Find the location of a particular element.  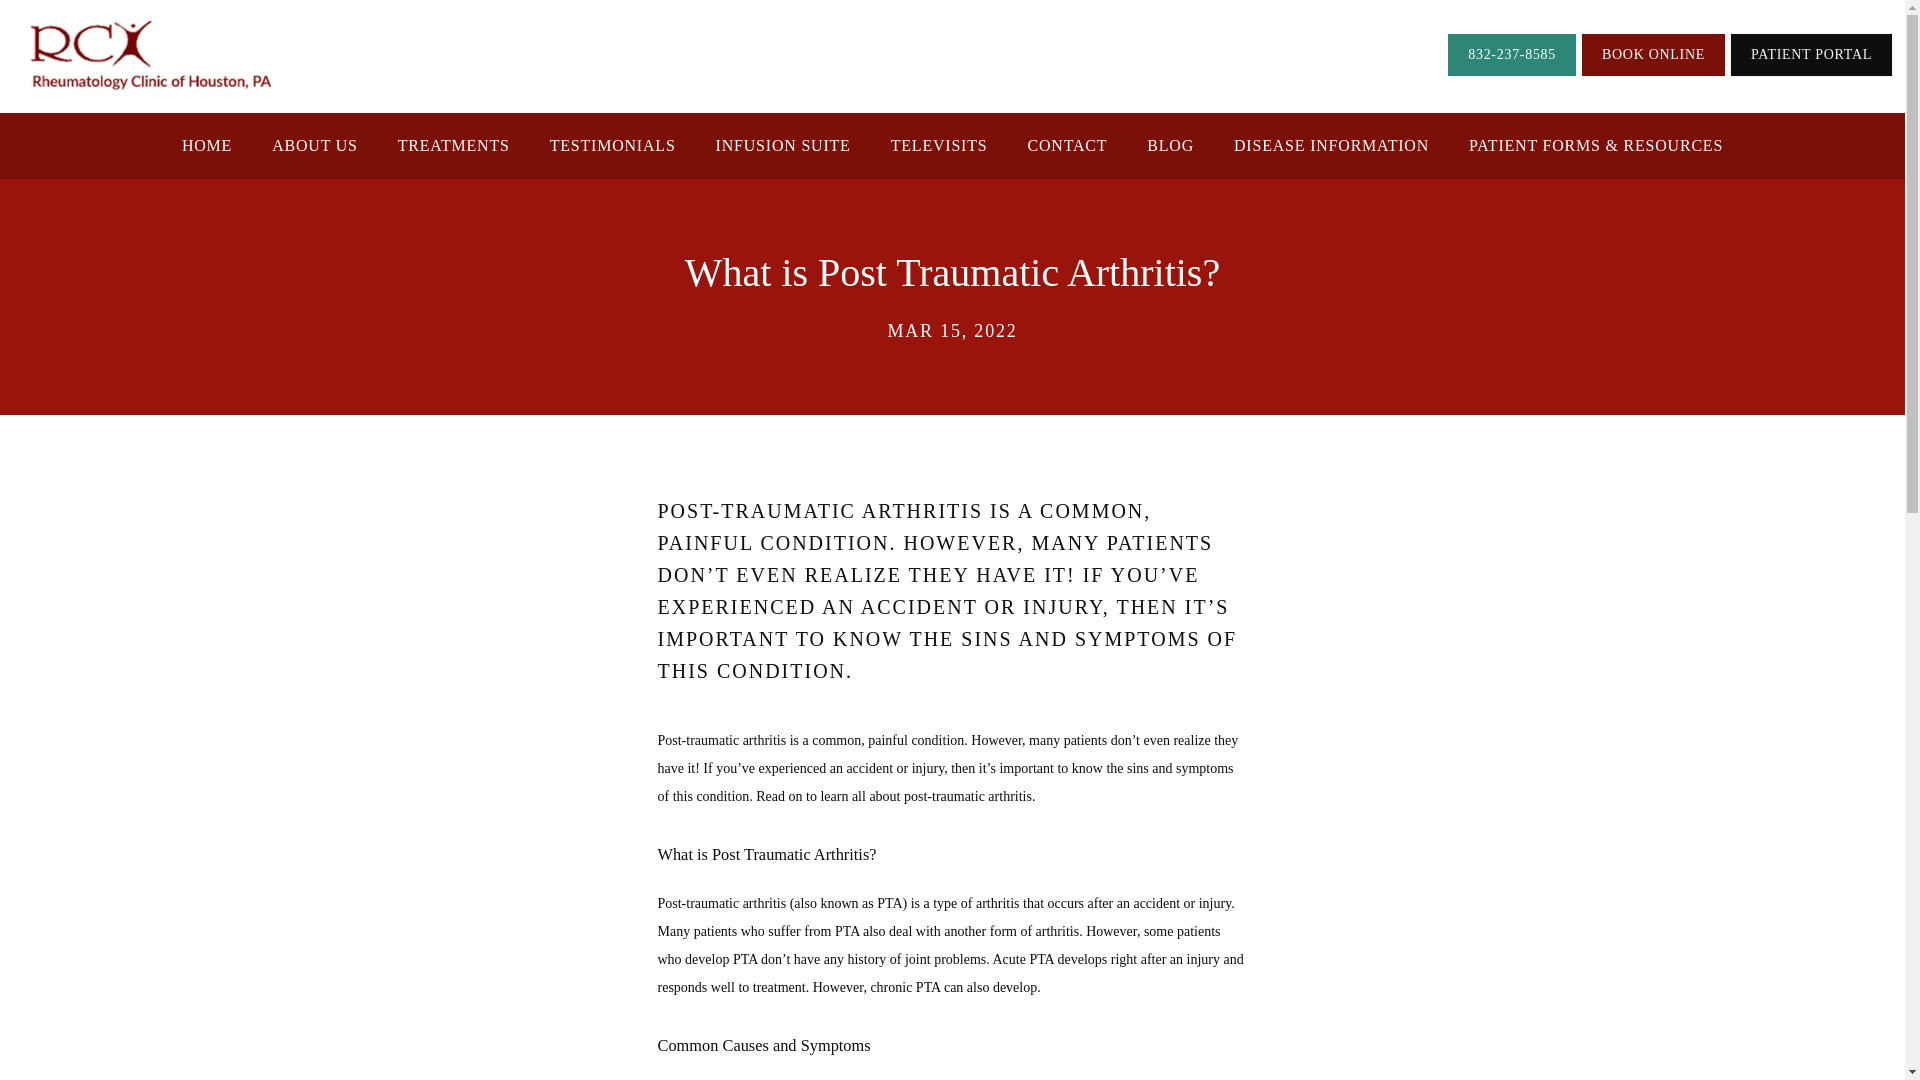

TELEVISITS is located at coordinates (939, 146).